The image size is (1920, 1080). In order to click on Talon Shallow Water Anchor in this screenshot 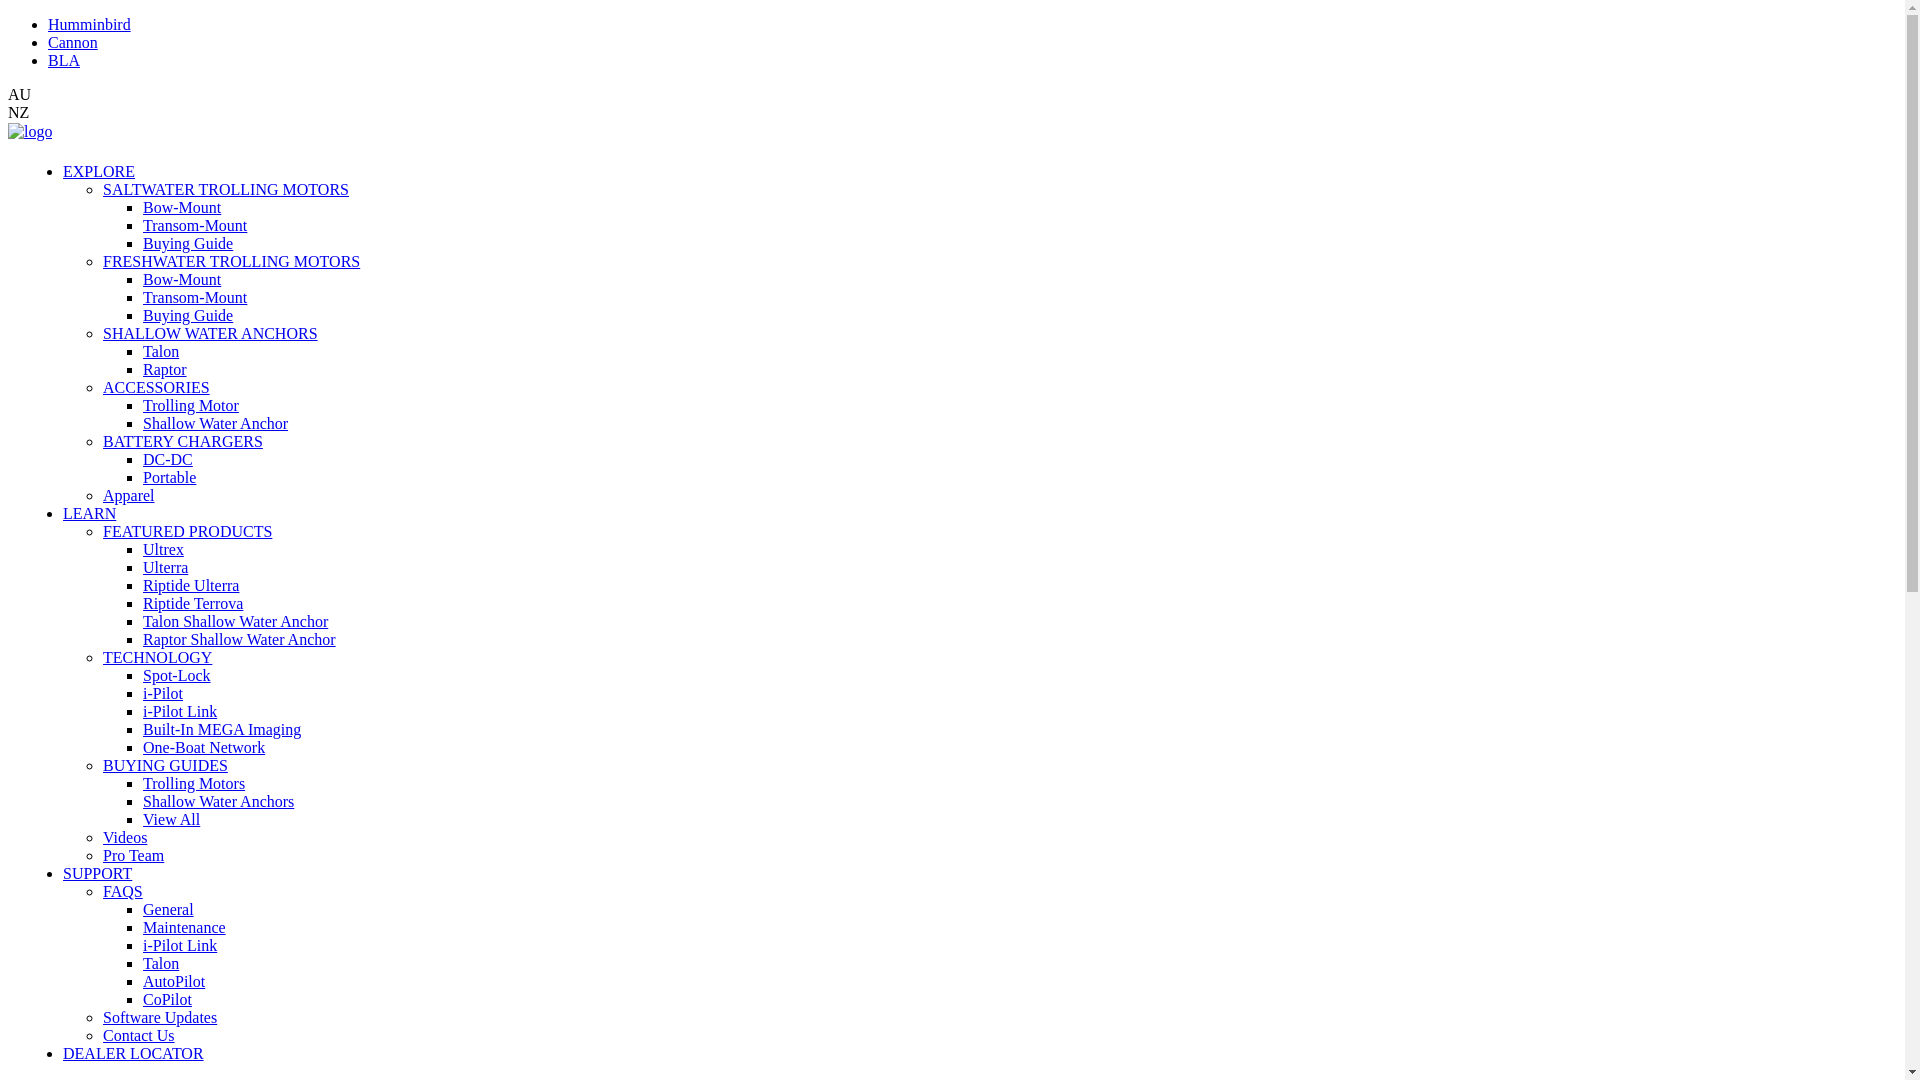, I will do `click(236, 621)`.